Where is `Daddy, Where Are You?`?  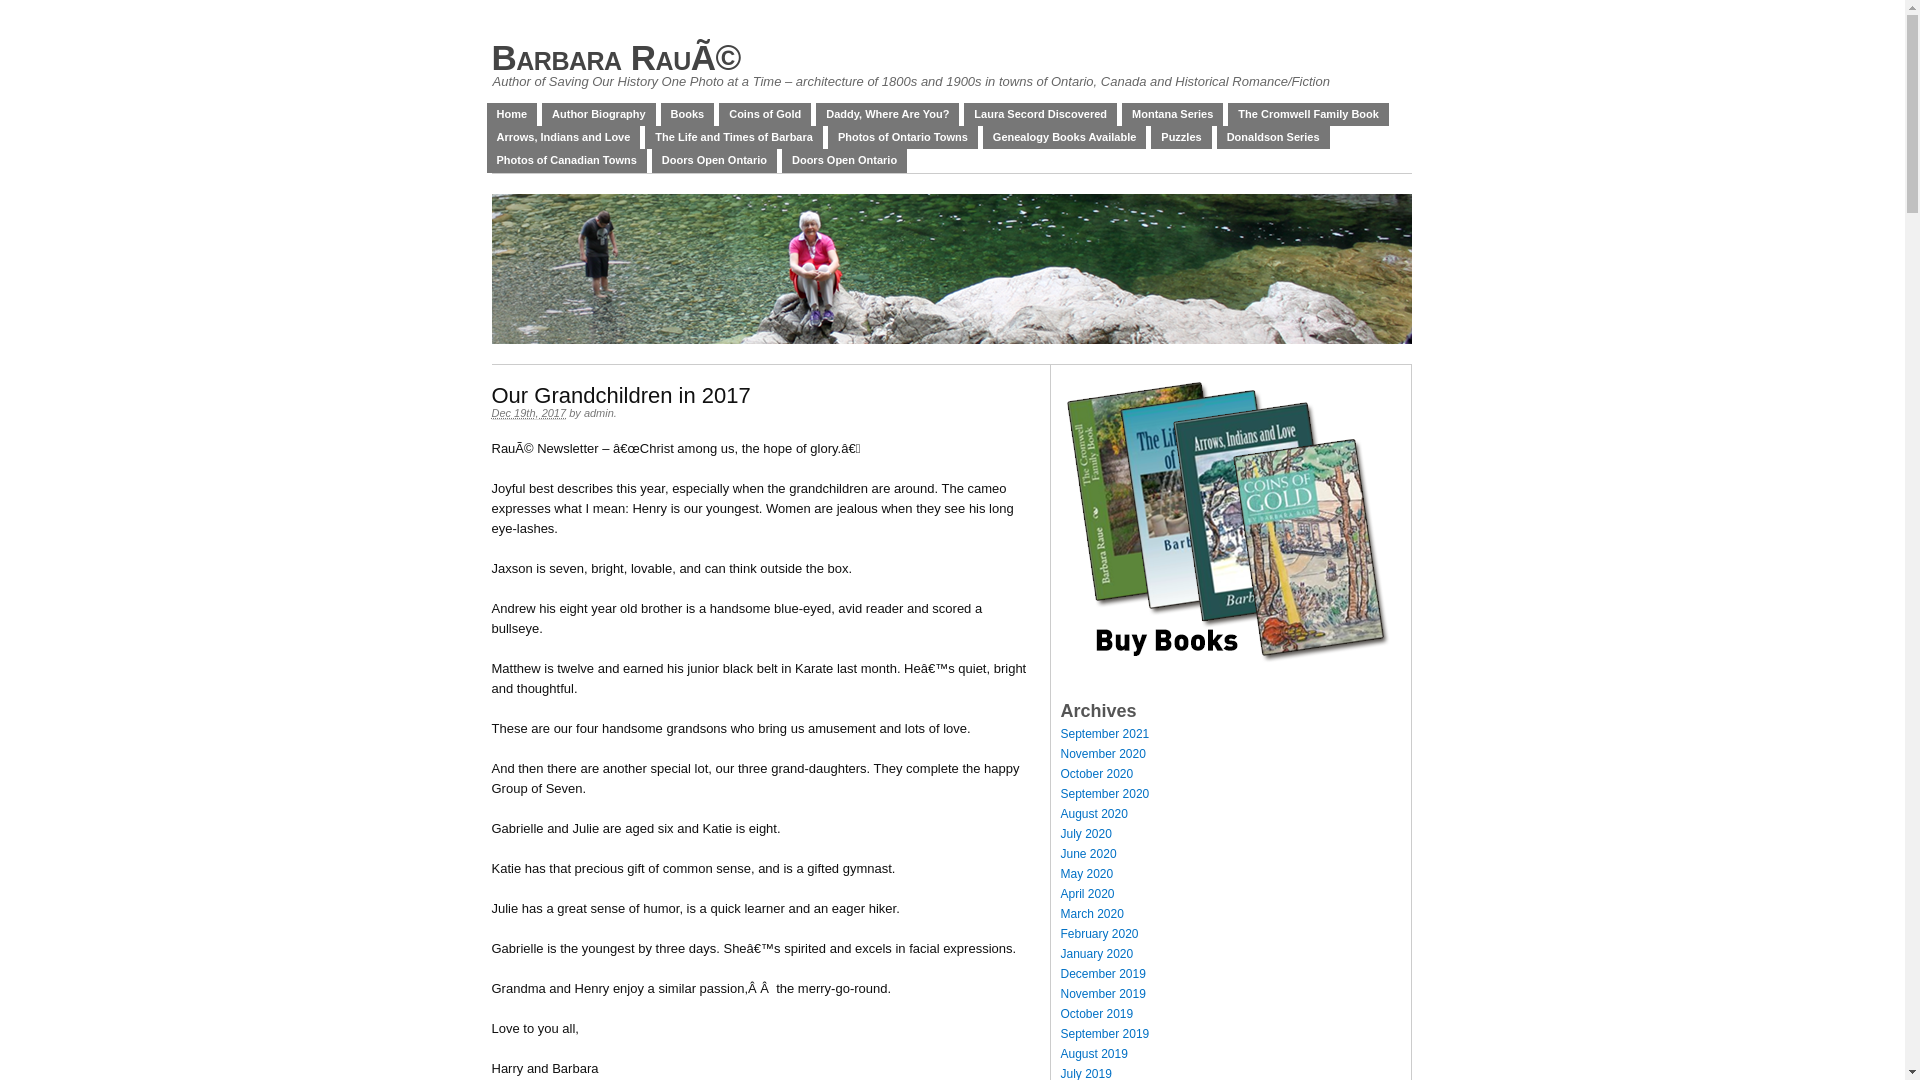 Daddy, Where Are You? is located at coordinates (888, 114).